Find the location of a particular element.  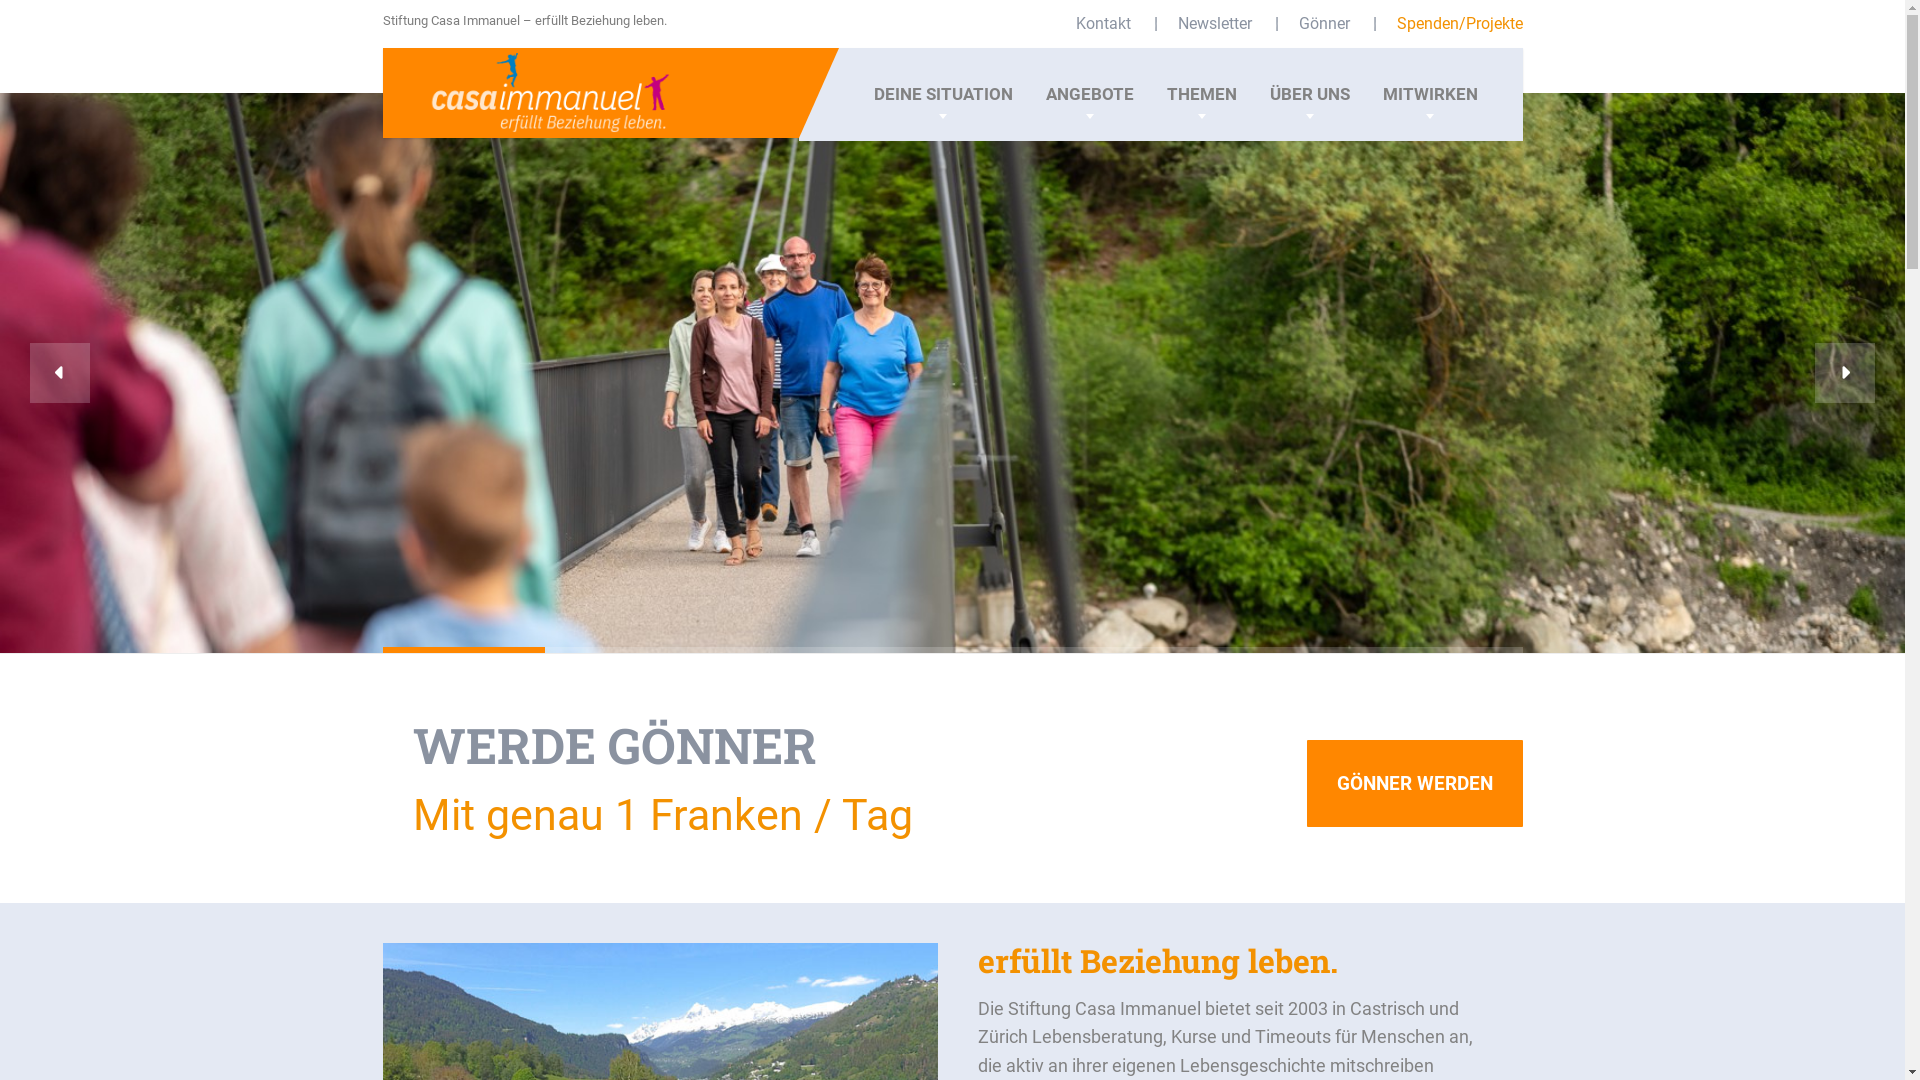

Casa Immanuel is located at coordinates (526, 90).